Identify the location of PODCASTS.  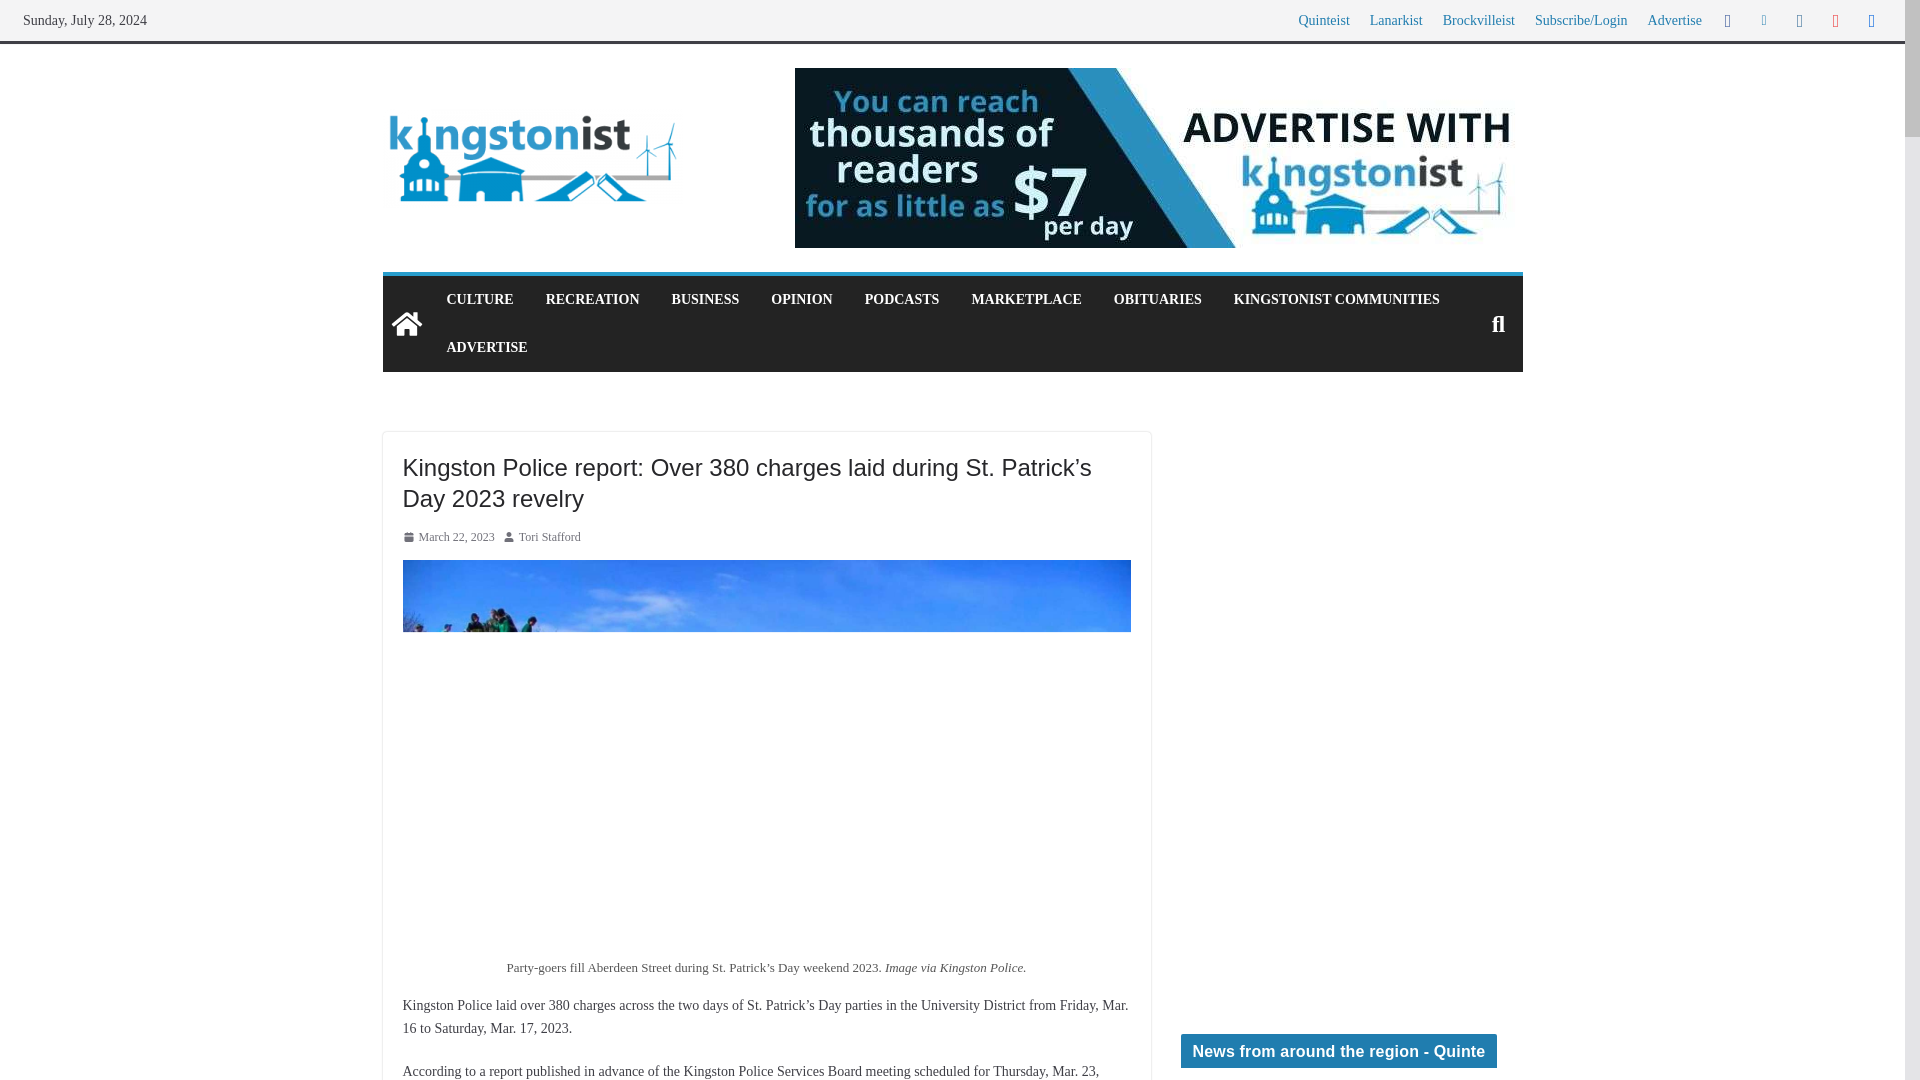
(902, 300).